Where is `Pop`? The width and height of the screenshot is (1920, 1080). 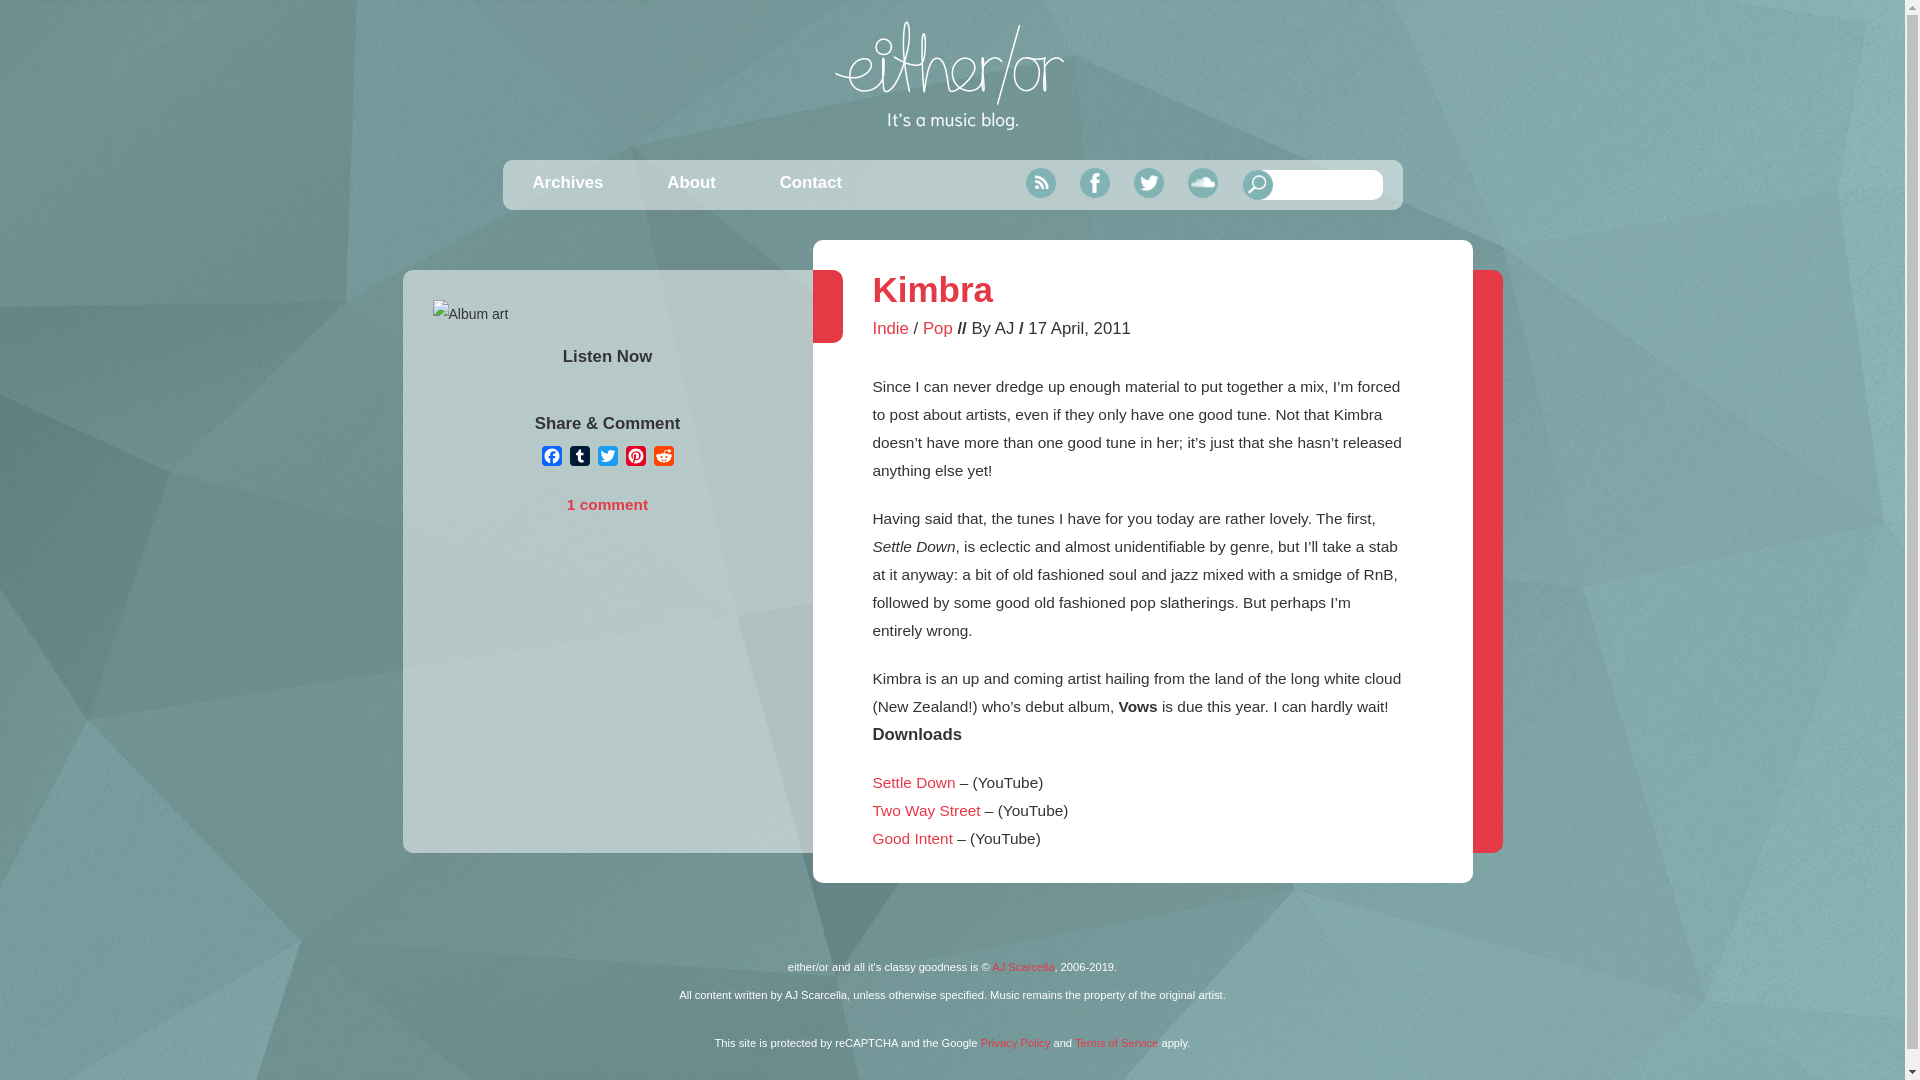 Pop is located at coordinates (938, 328).